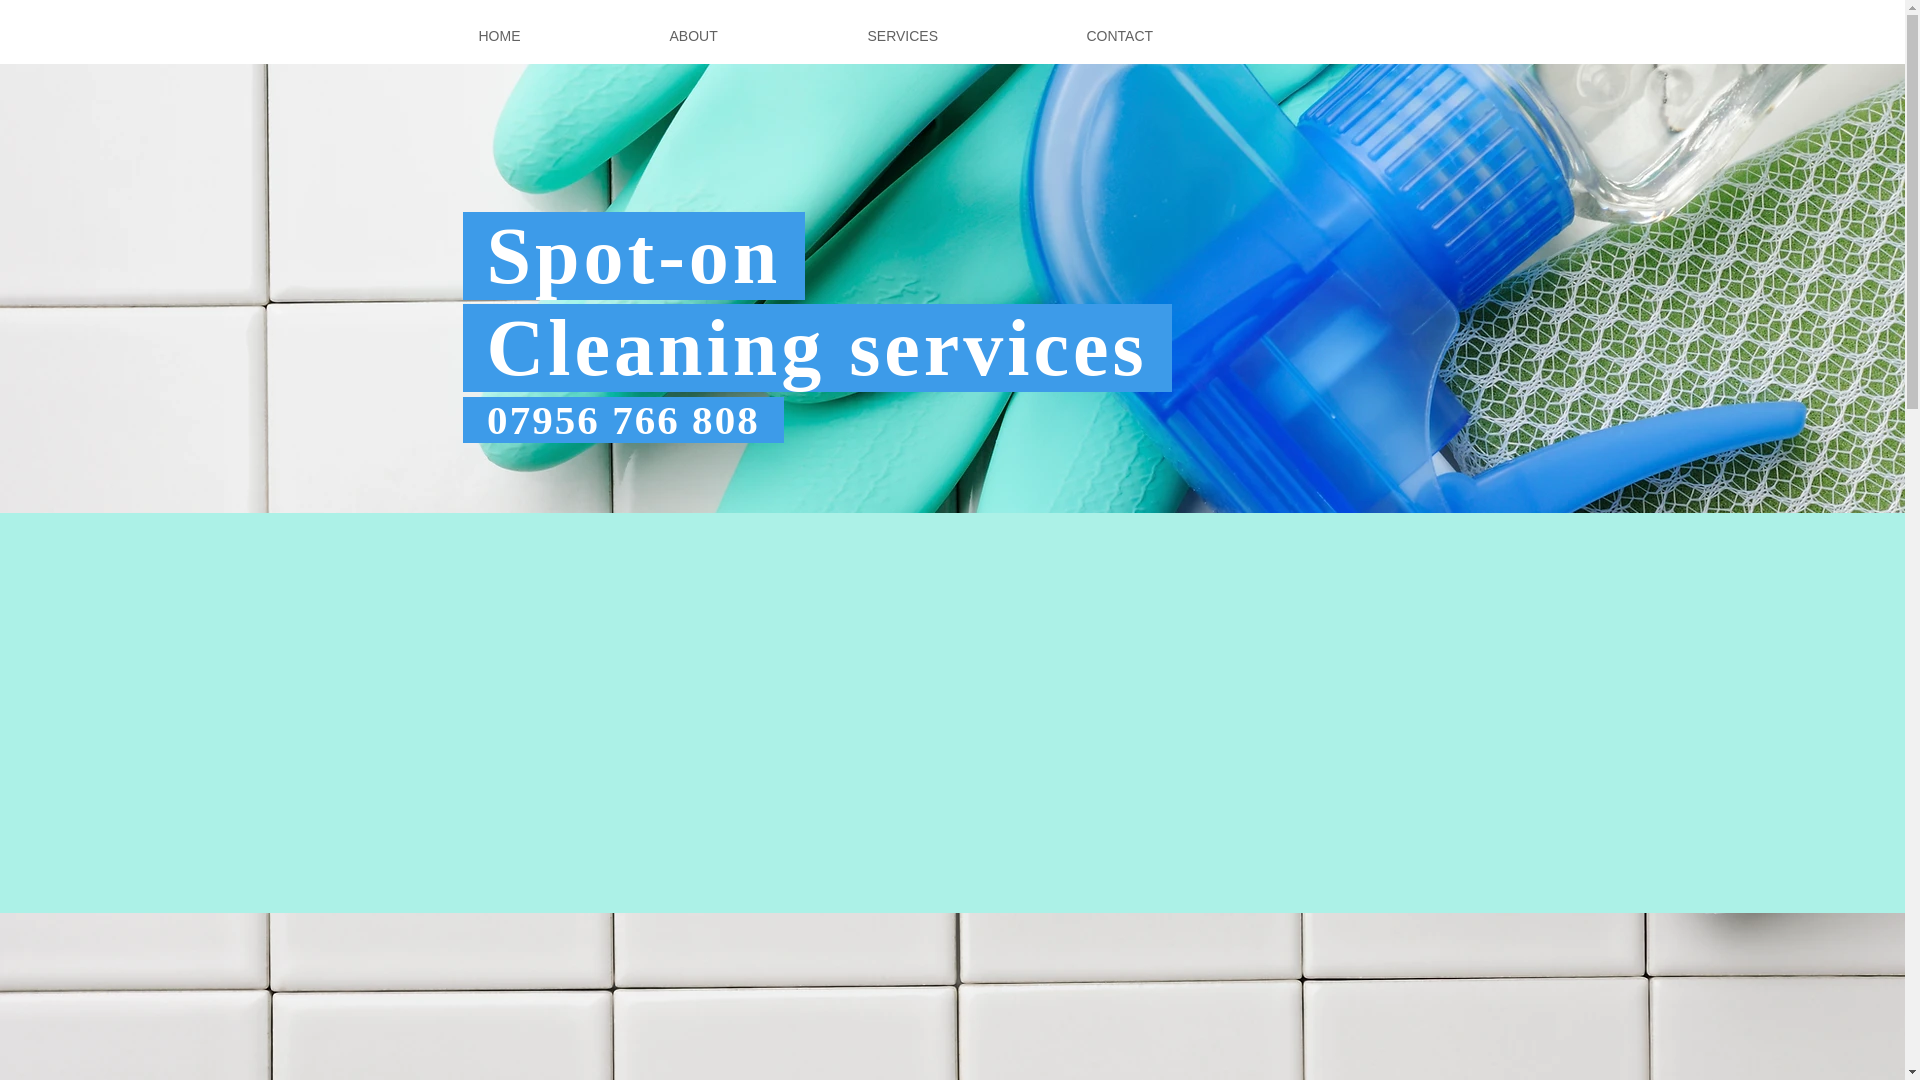 This screenshot has width=1920, height=1080. I want to click on ABOUT, so click(753, 36).